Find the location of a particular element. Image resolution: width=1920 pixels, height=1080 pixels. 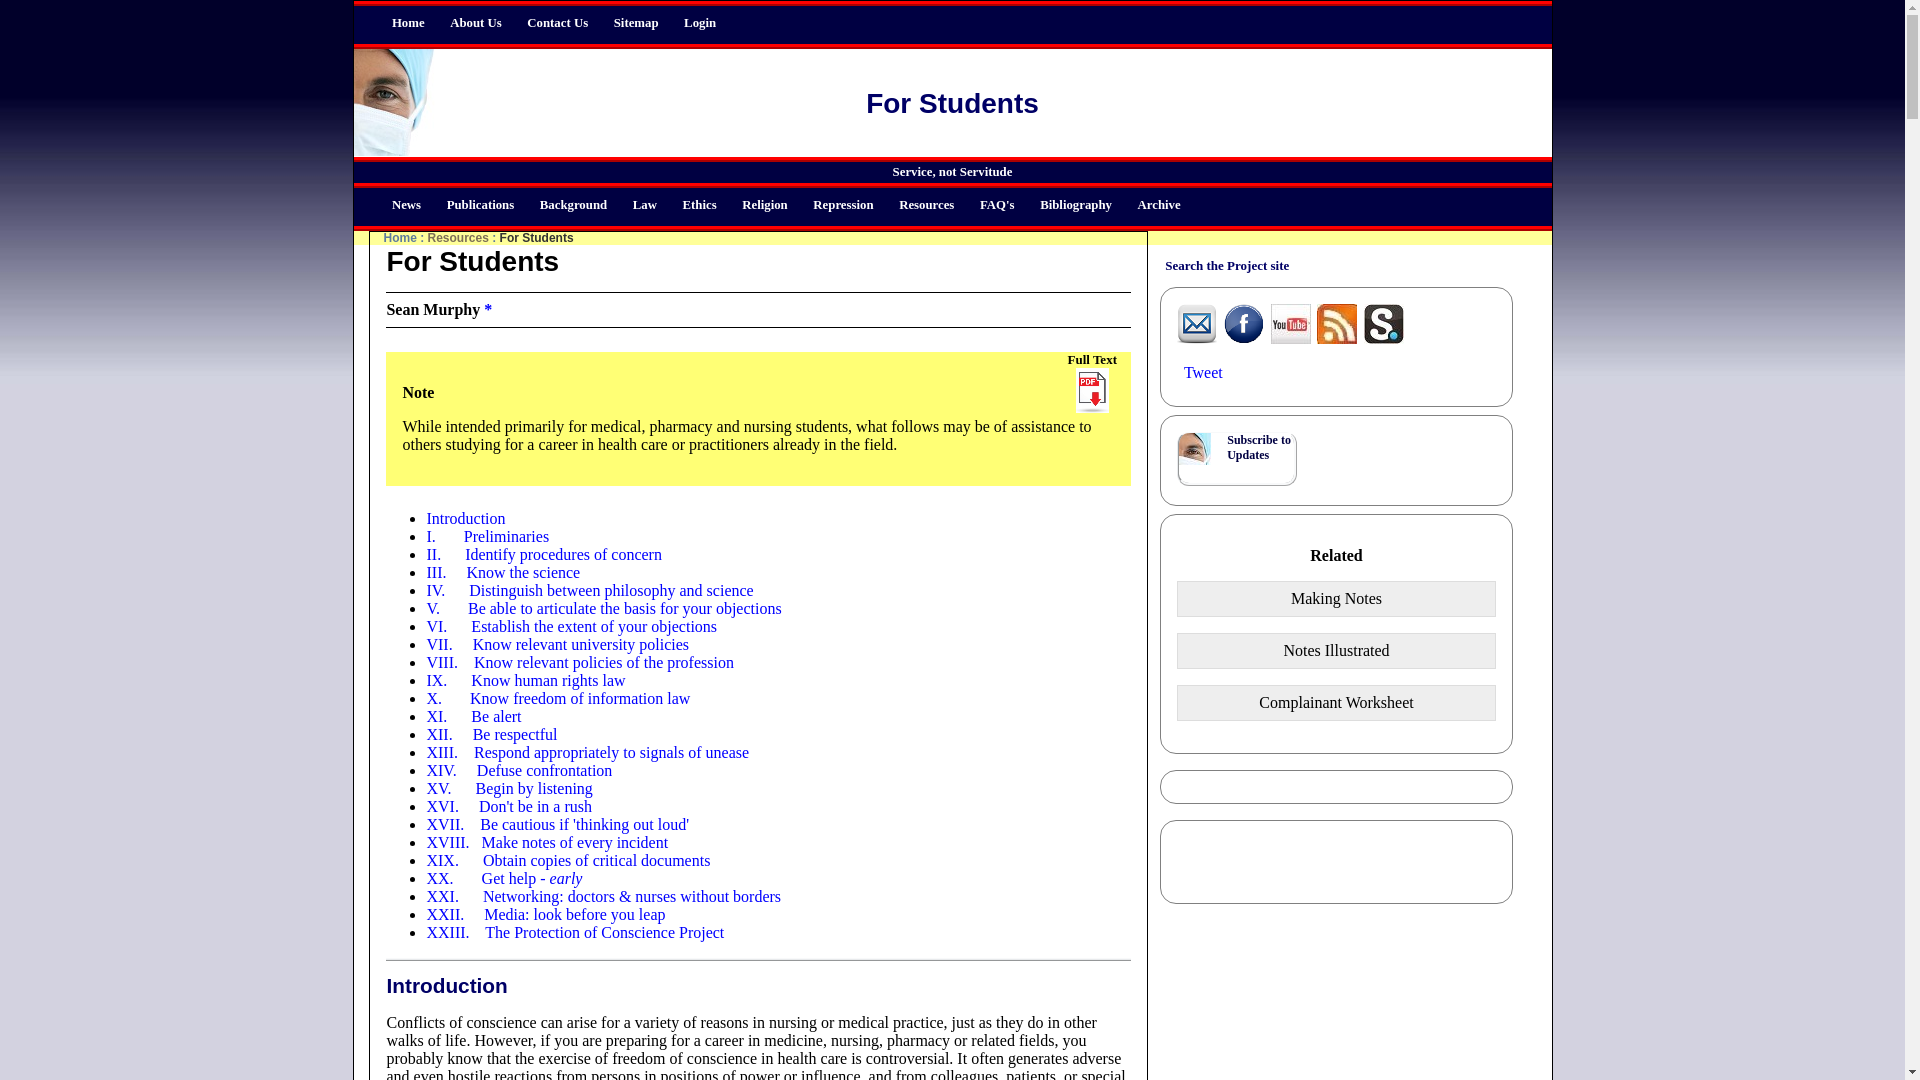

VIII.    Know relevant policies of the profession is located at coordinates (580, 662).